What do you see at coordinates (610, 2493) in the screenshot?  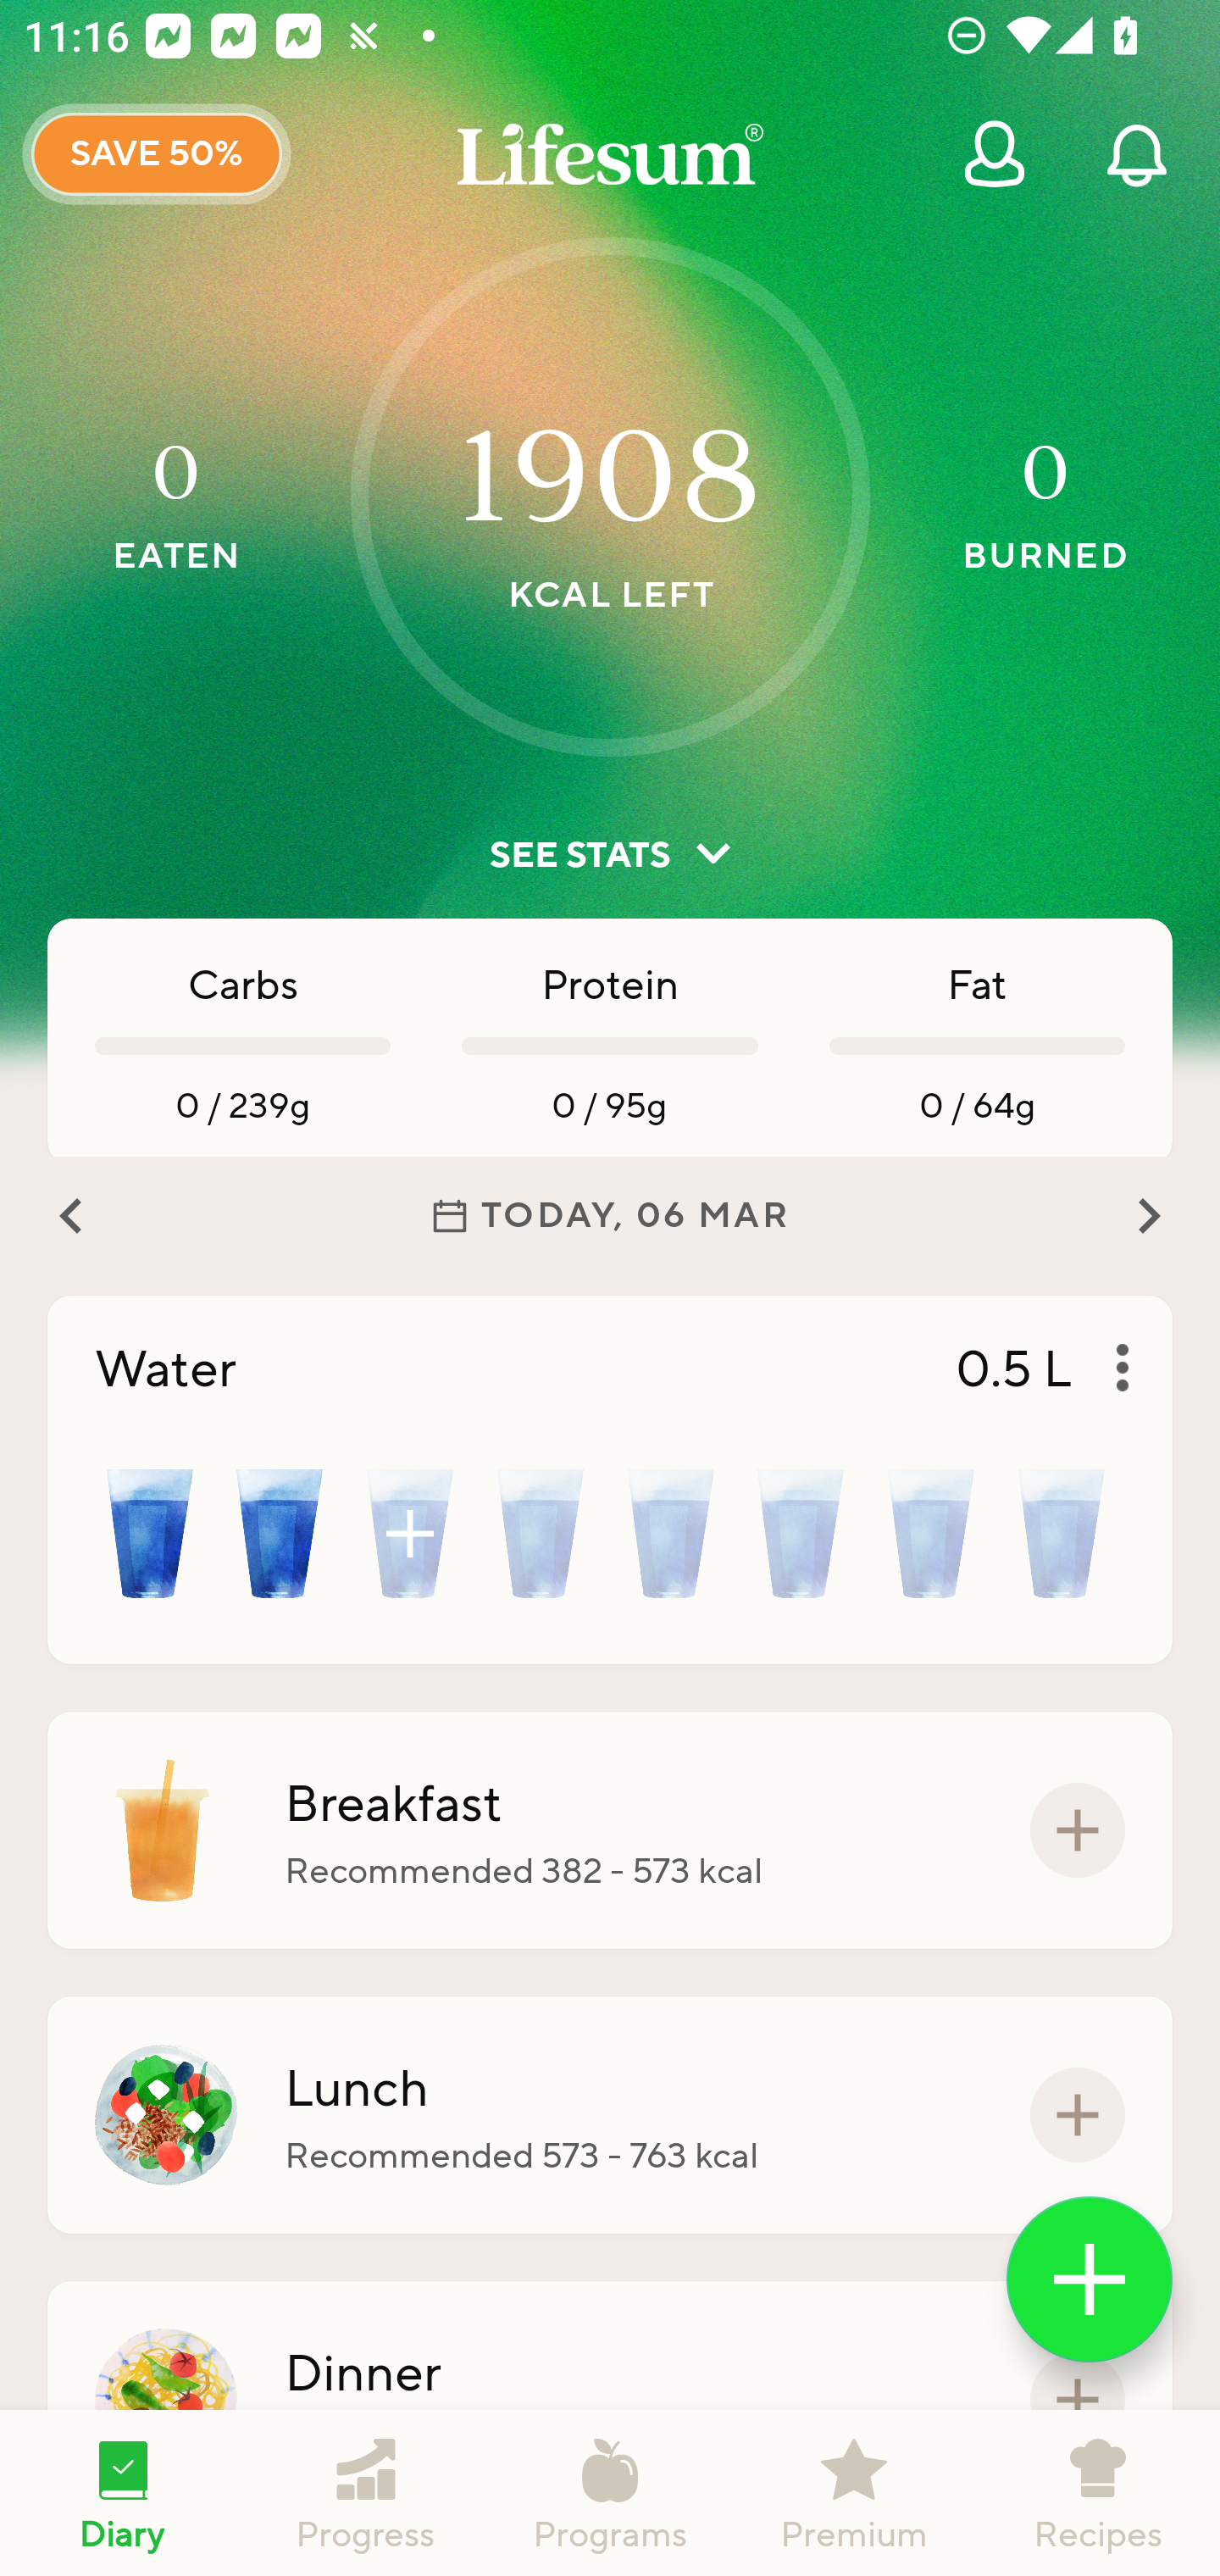 I see `Programs` at bounding box center [610, 2493].